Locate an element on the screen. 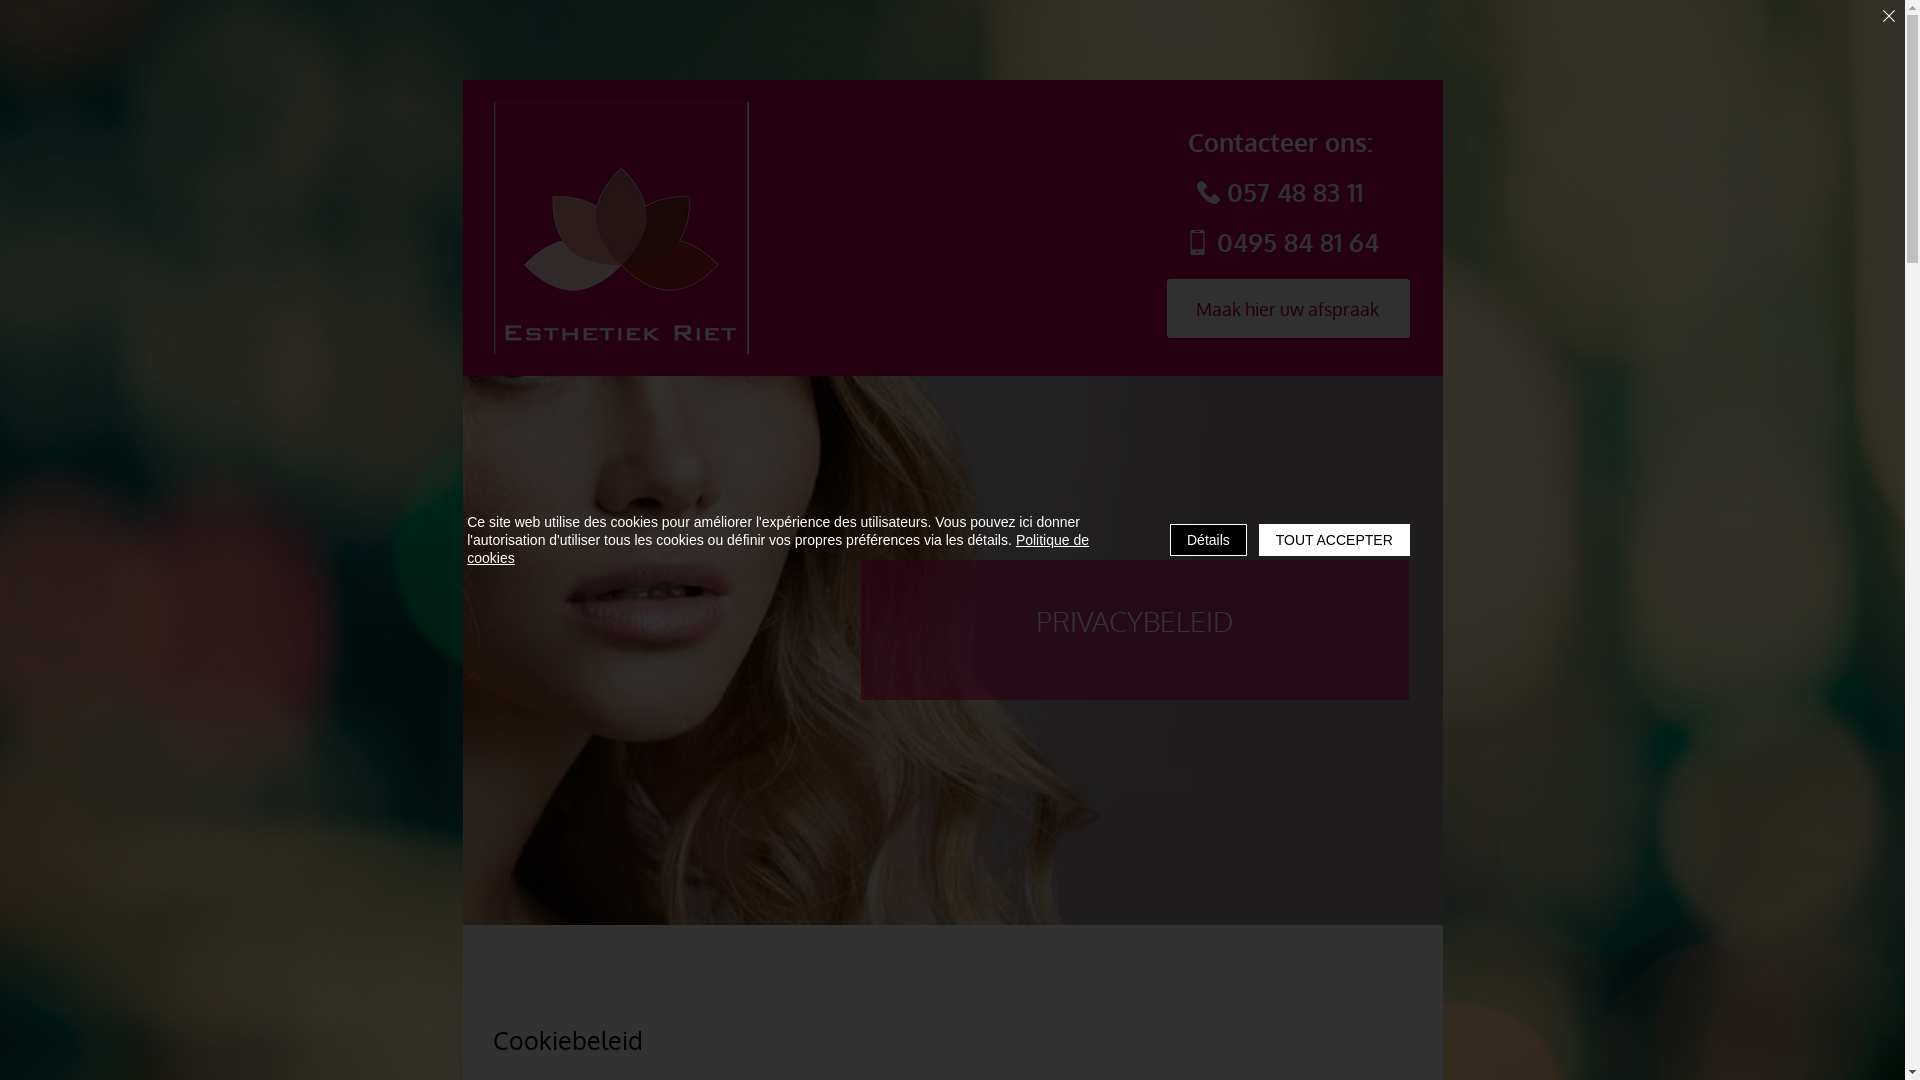 This screenshot has height=1080, width=1920. 0495 84 81 64 is located at coordinates (1282, 242).